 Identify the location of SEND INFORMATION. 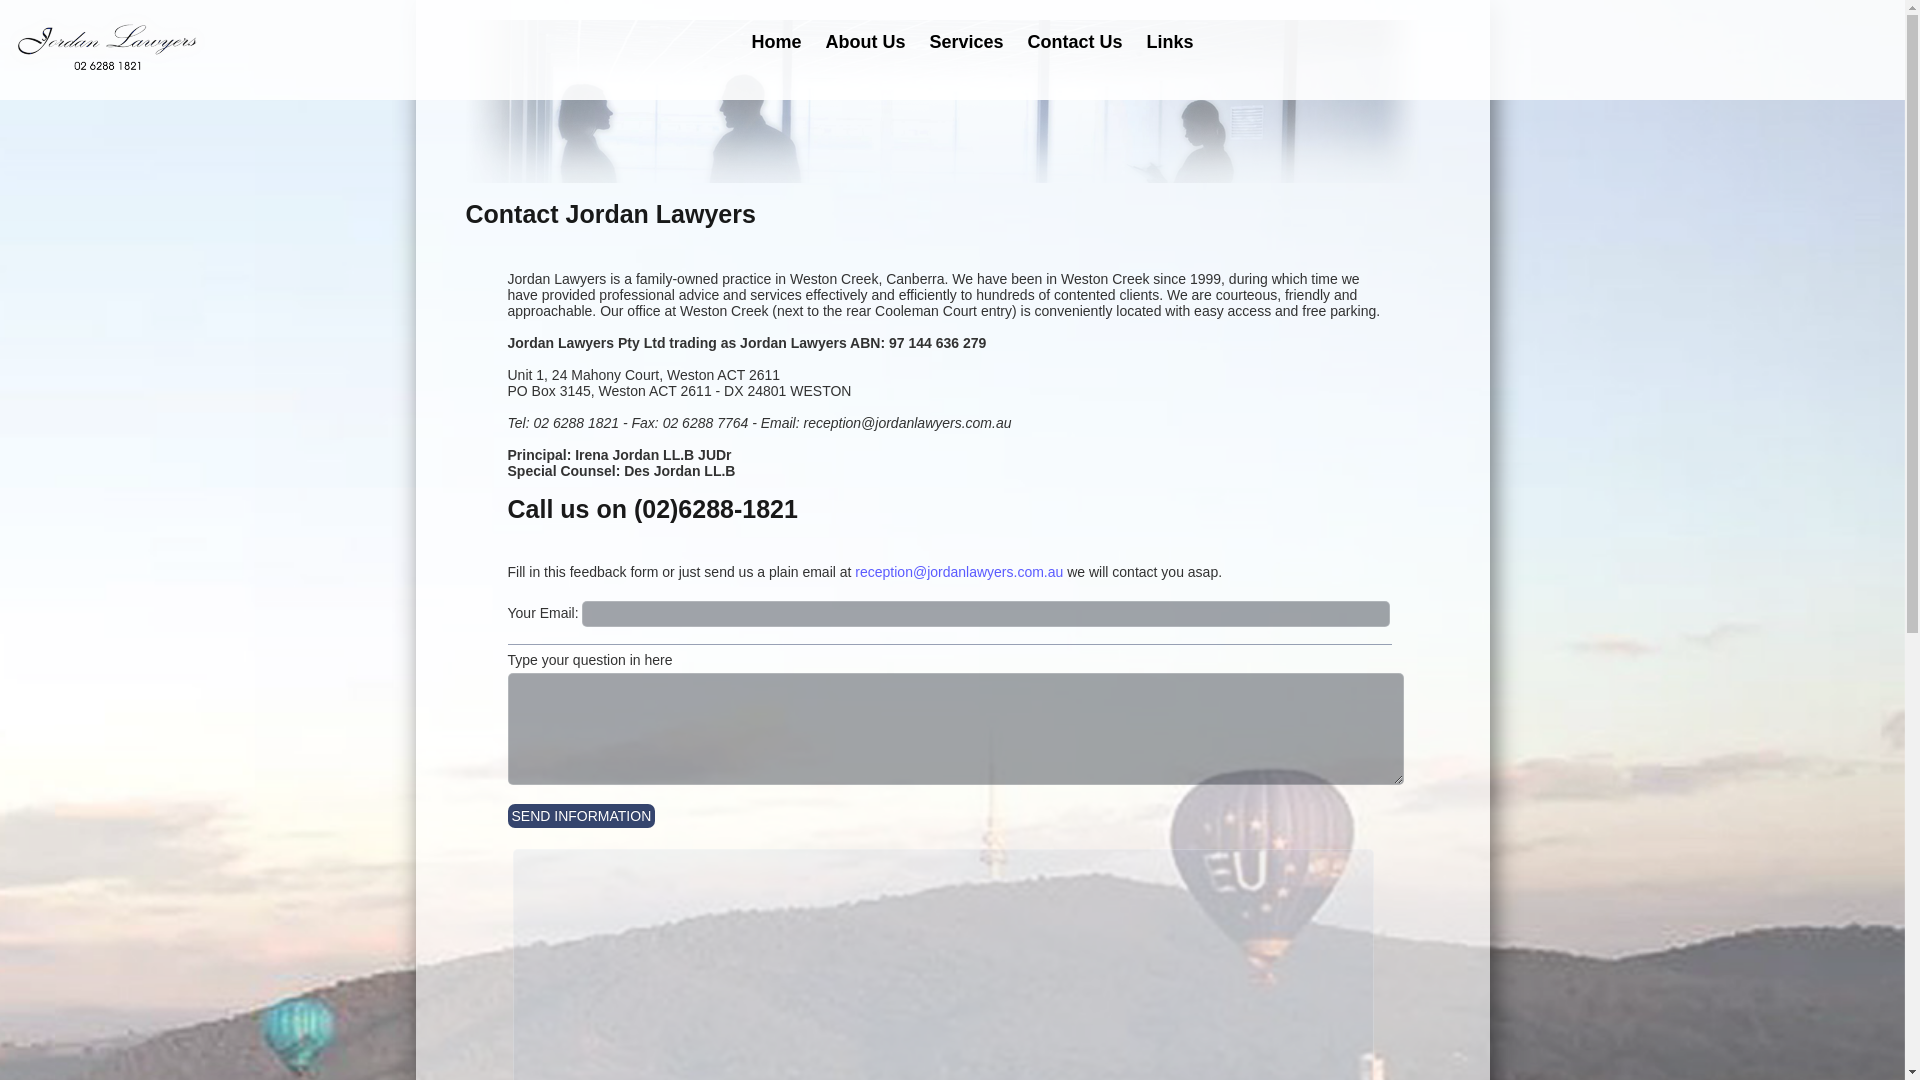
(582, 816).